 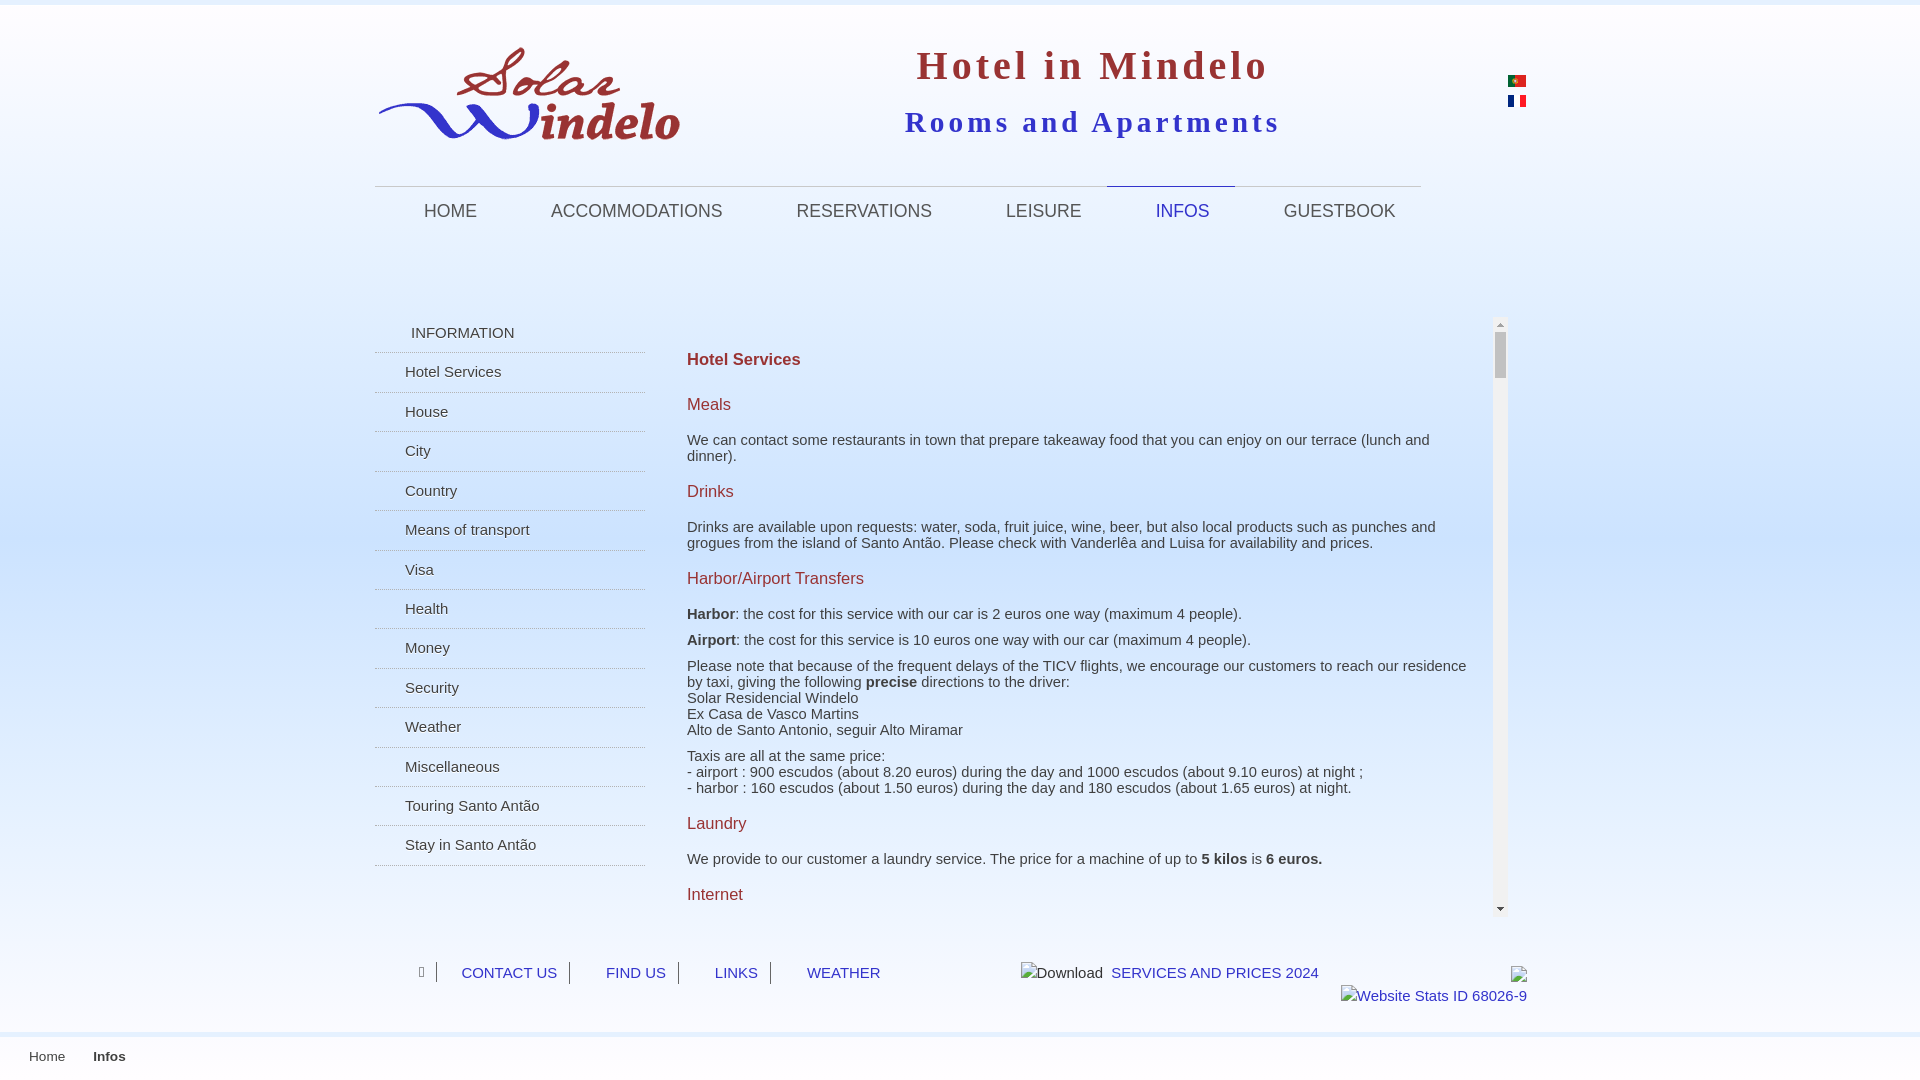 I want to click on GUESTBOOK, so click(x=1327, y=224).